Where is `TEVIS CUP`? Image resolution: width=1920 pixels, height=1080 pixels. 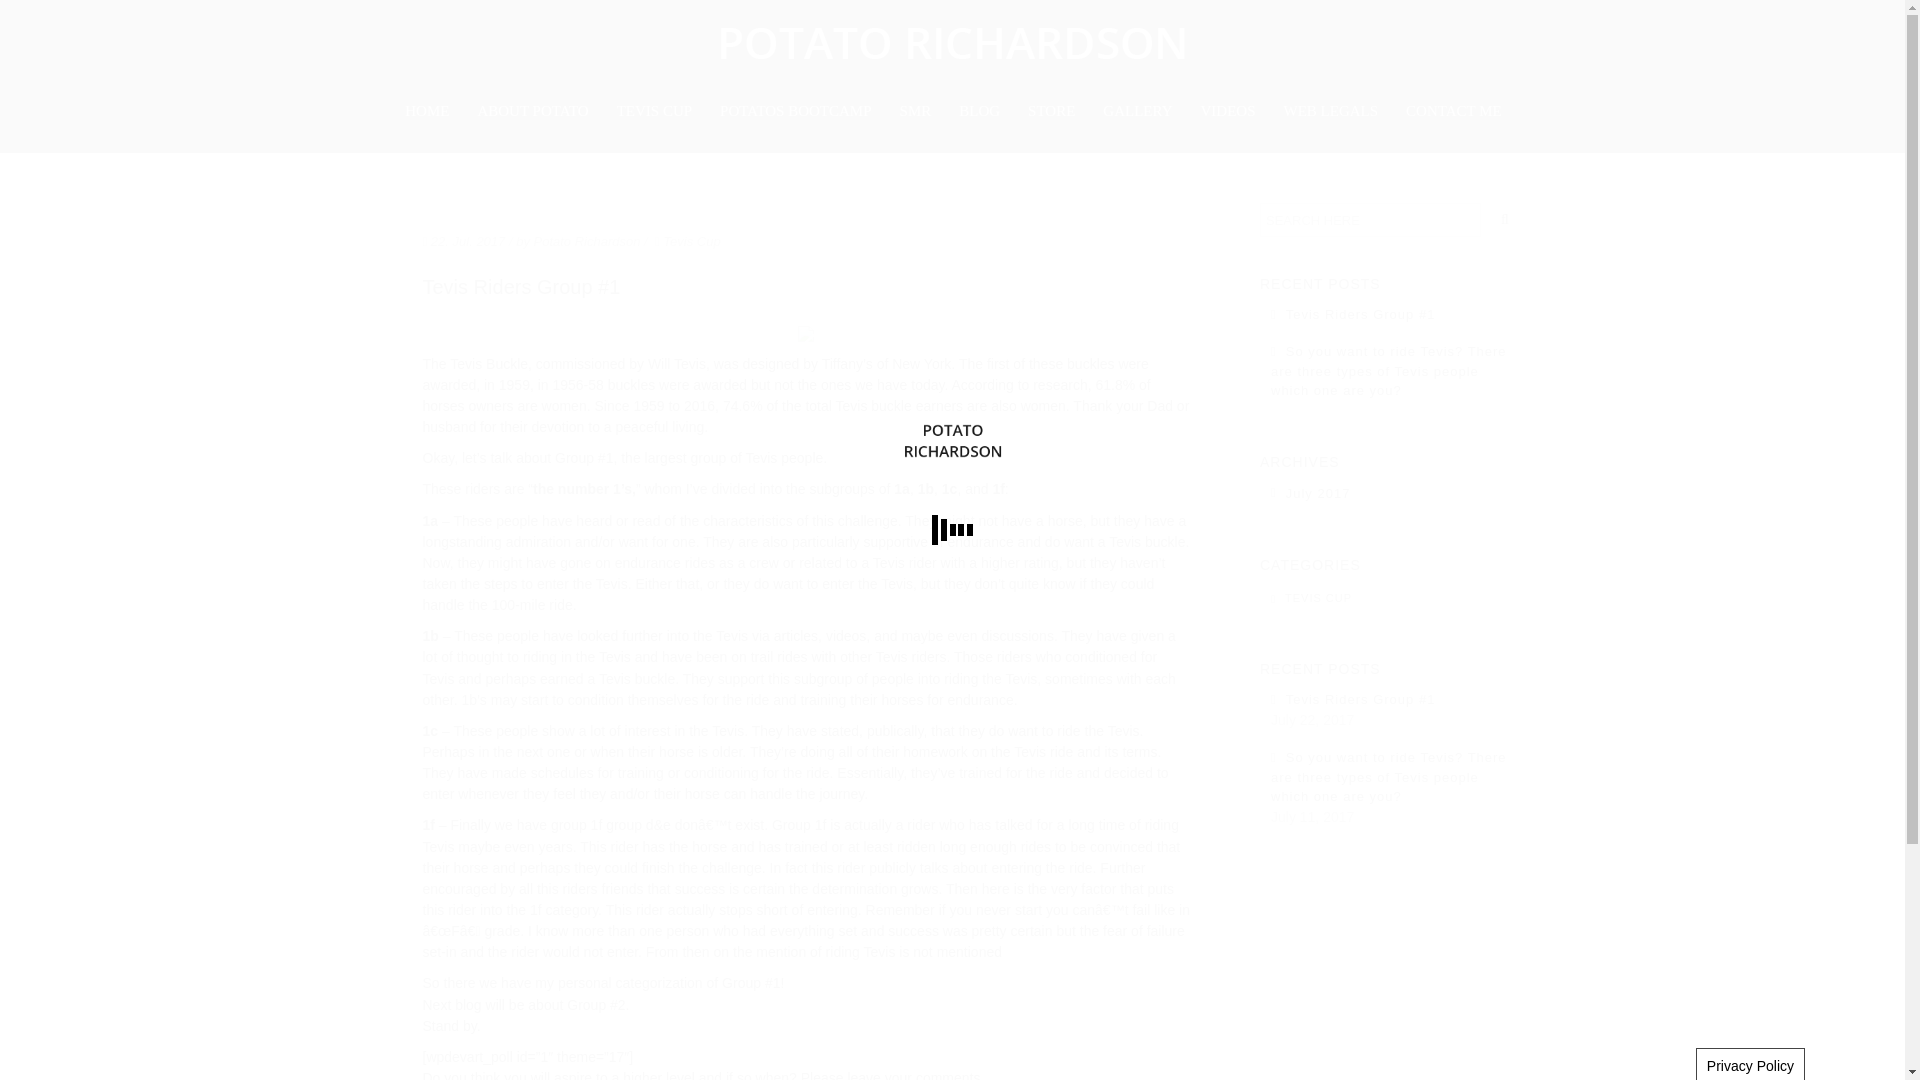
TEVIS CUP is located at coordinates (654, 112).